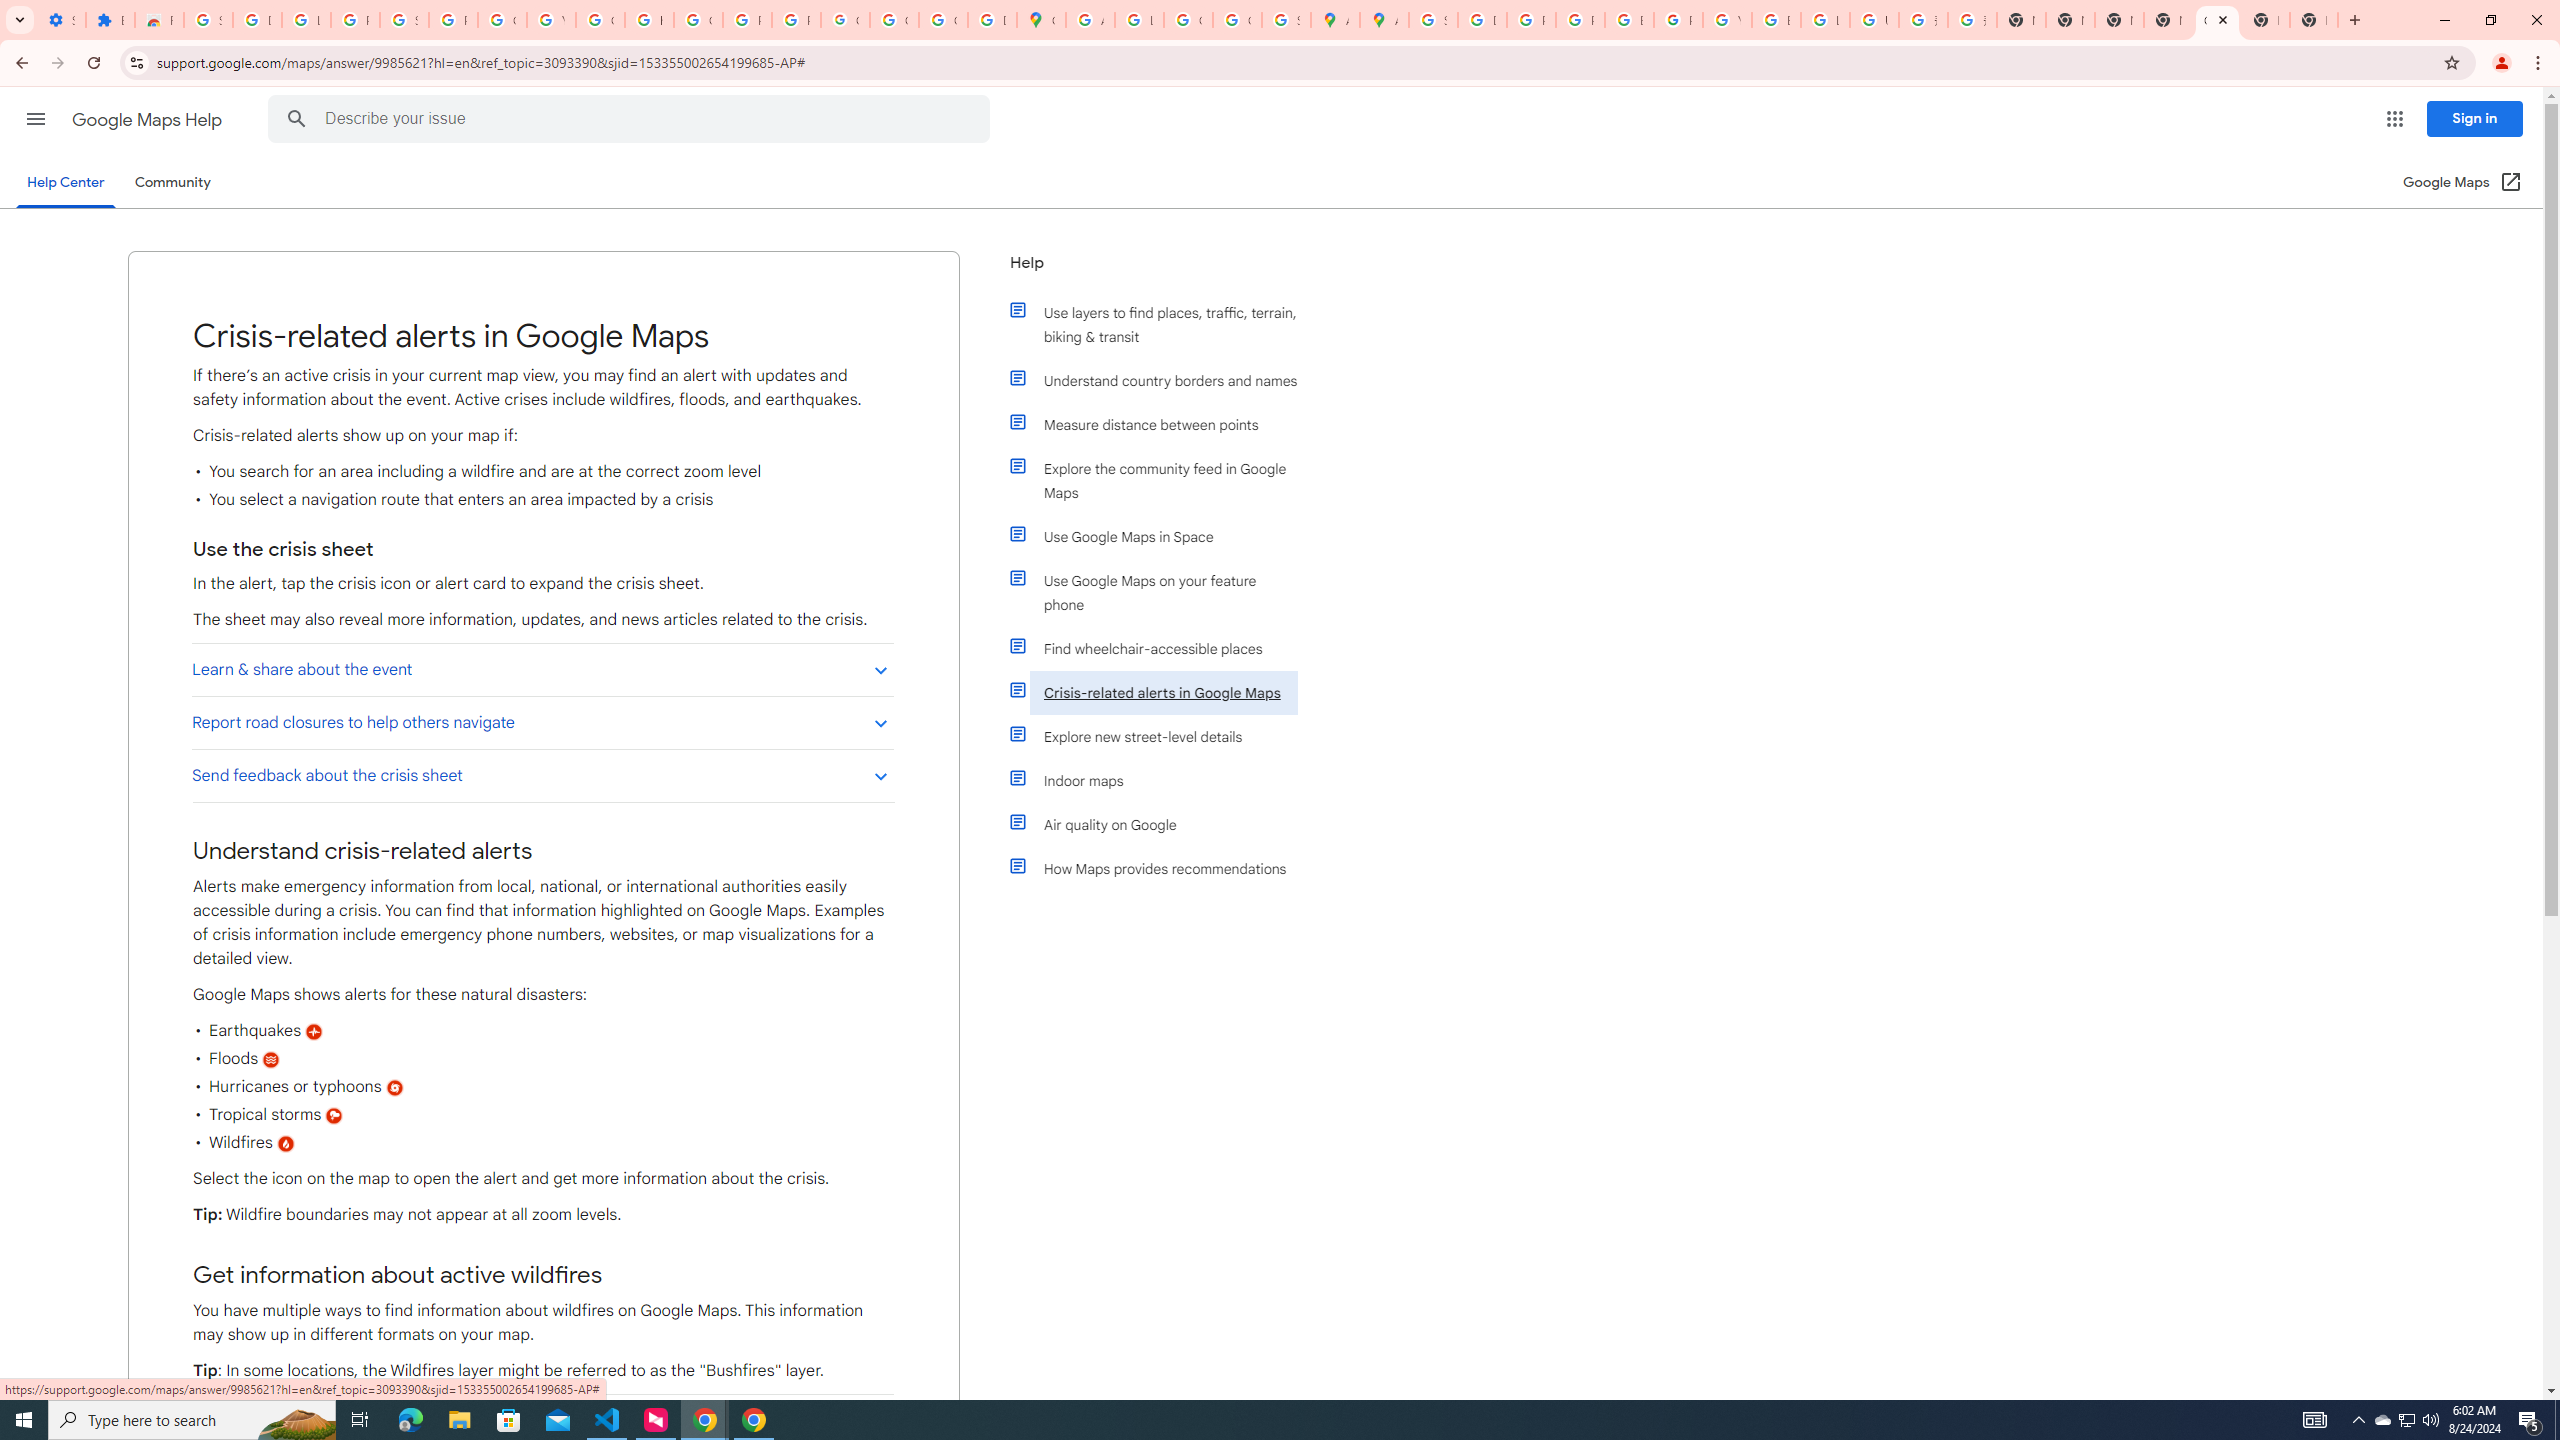 This screenshot has height=1440, width=2560. I want to click on New Tab, so click(2168, 20).